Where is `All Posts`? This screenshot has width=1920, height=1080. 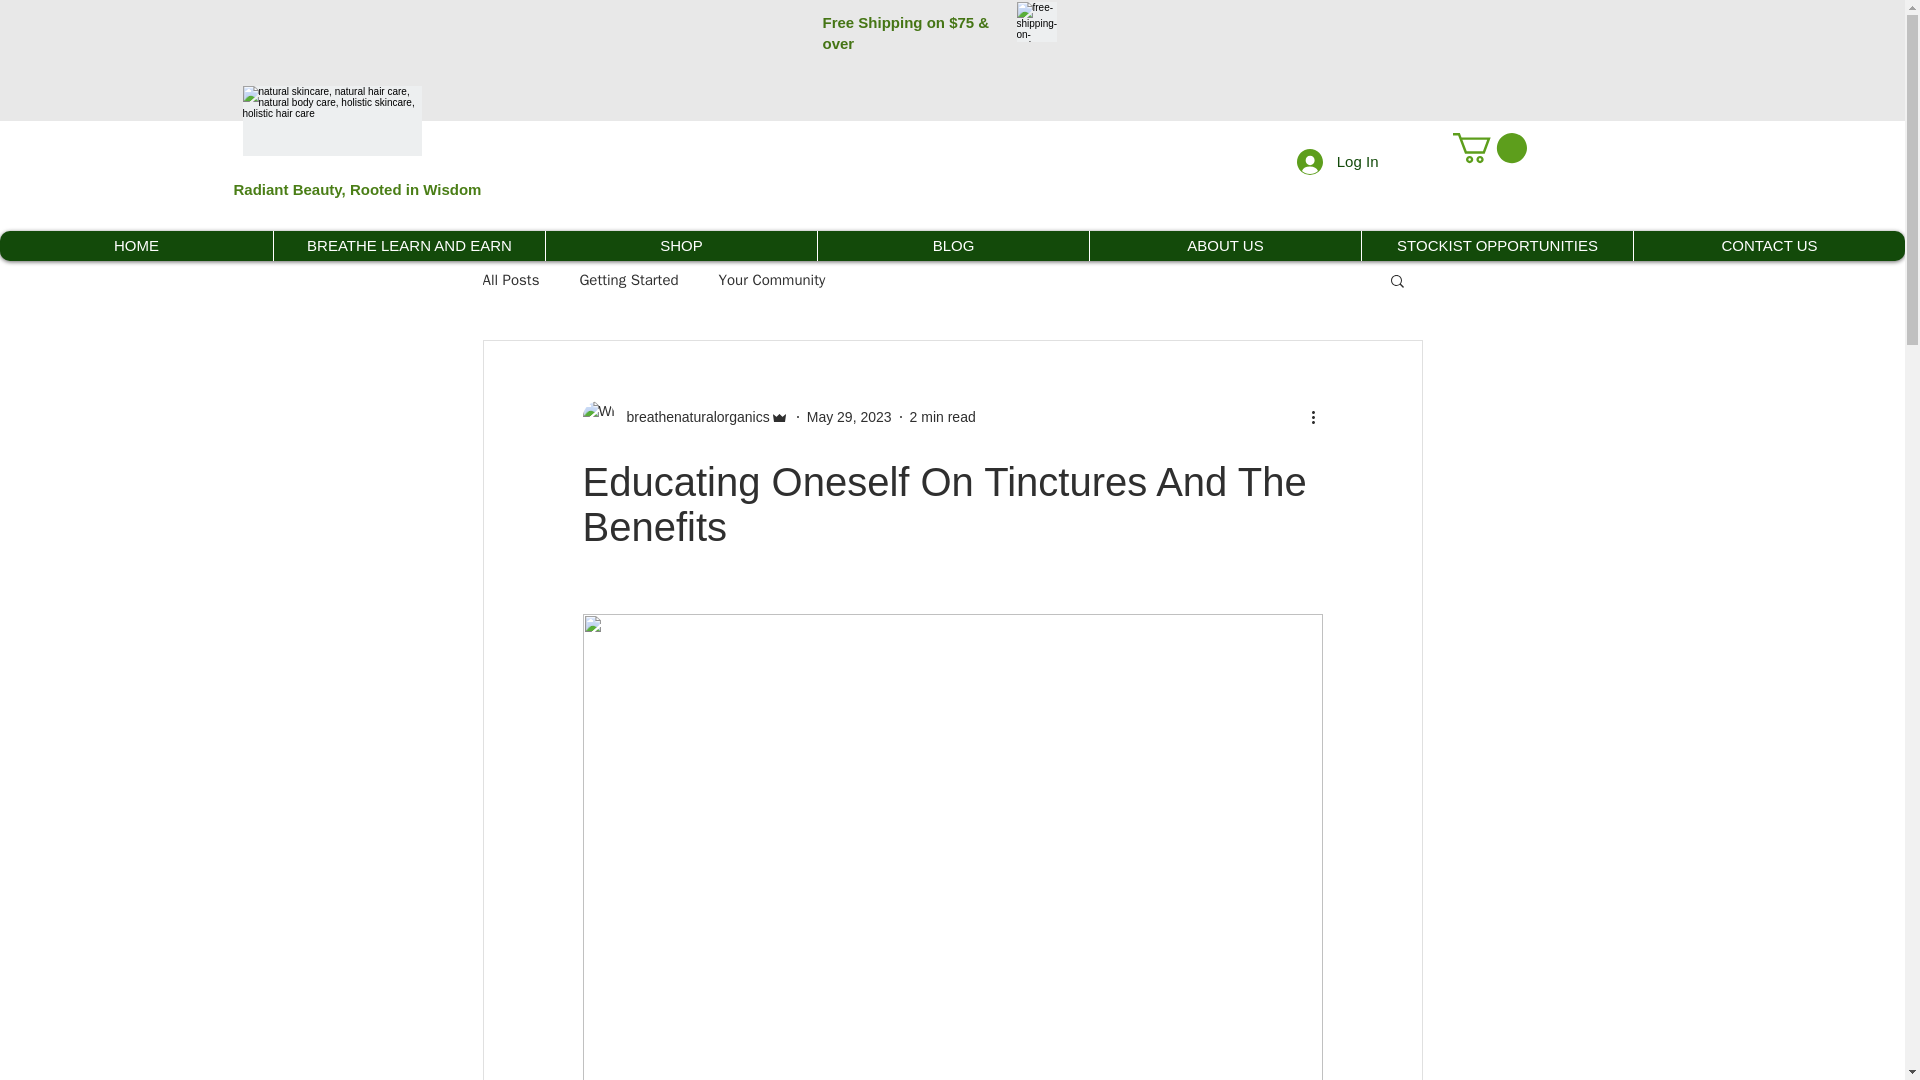
All Posts is located at coordinates (510, 280).